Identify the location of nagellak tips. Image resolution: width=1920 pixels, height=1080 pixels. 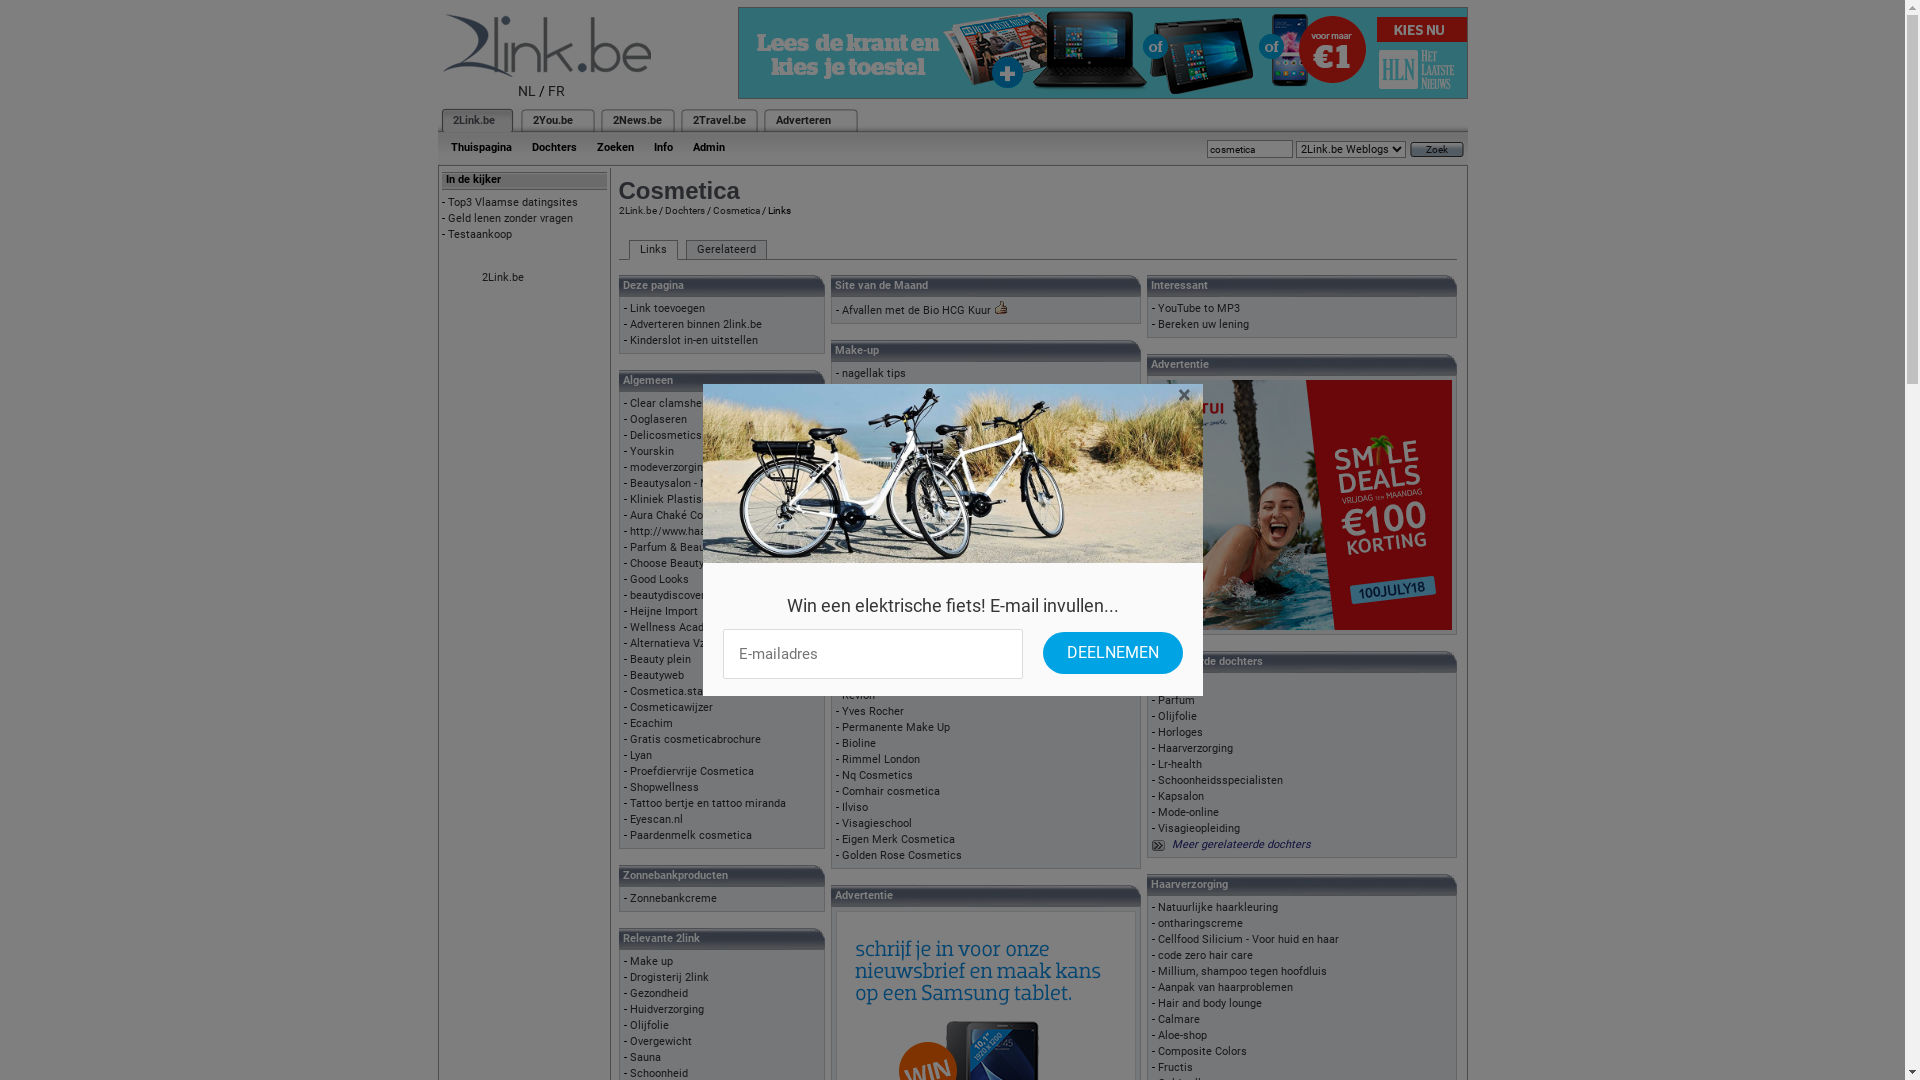
(874, 374).